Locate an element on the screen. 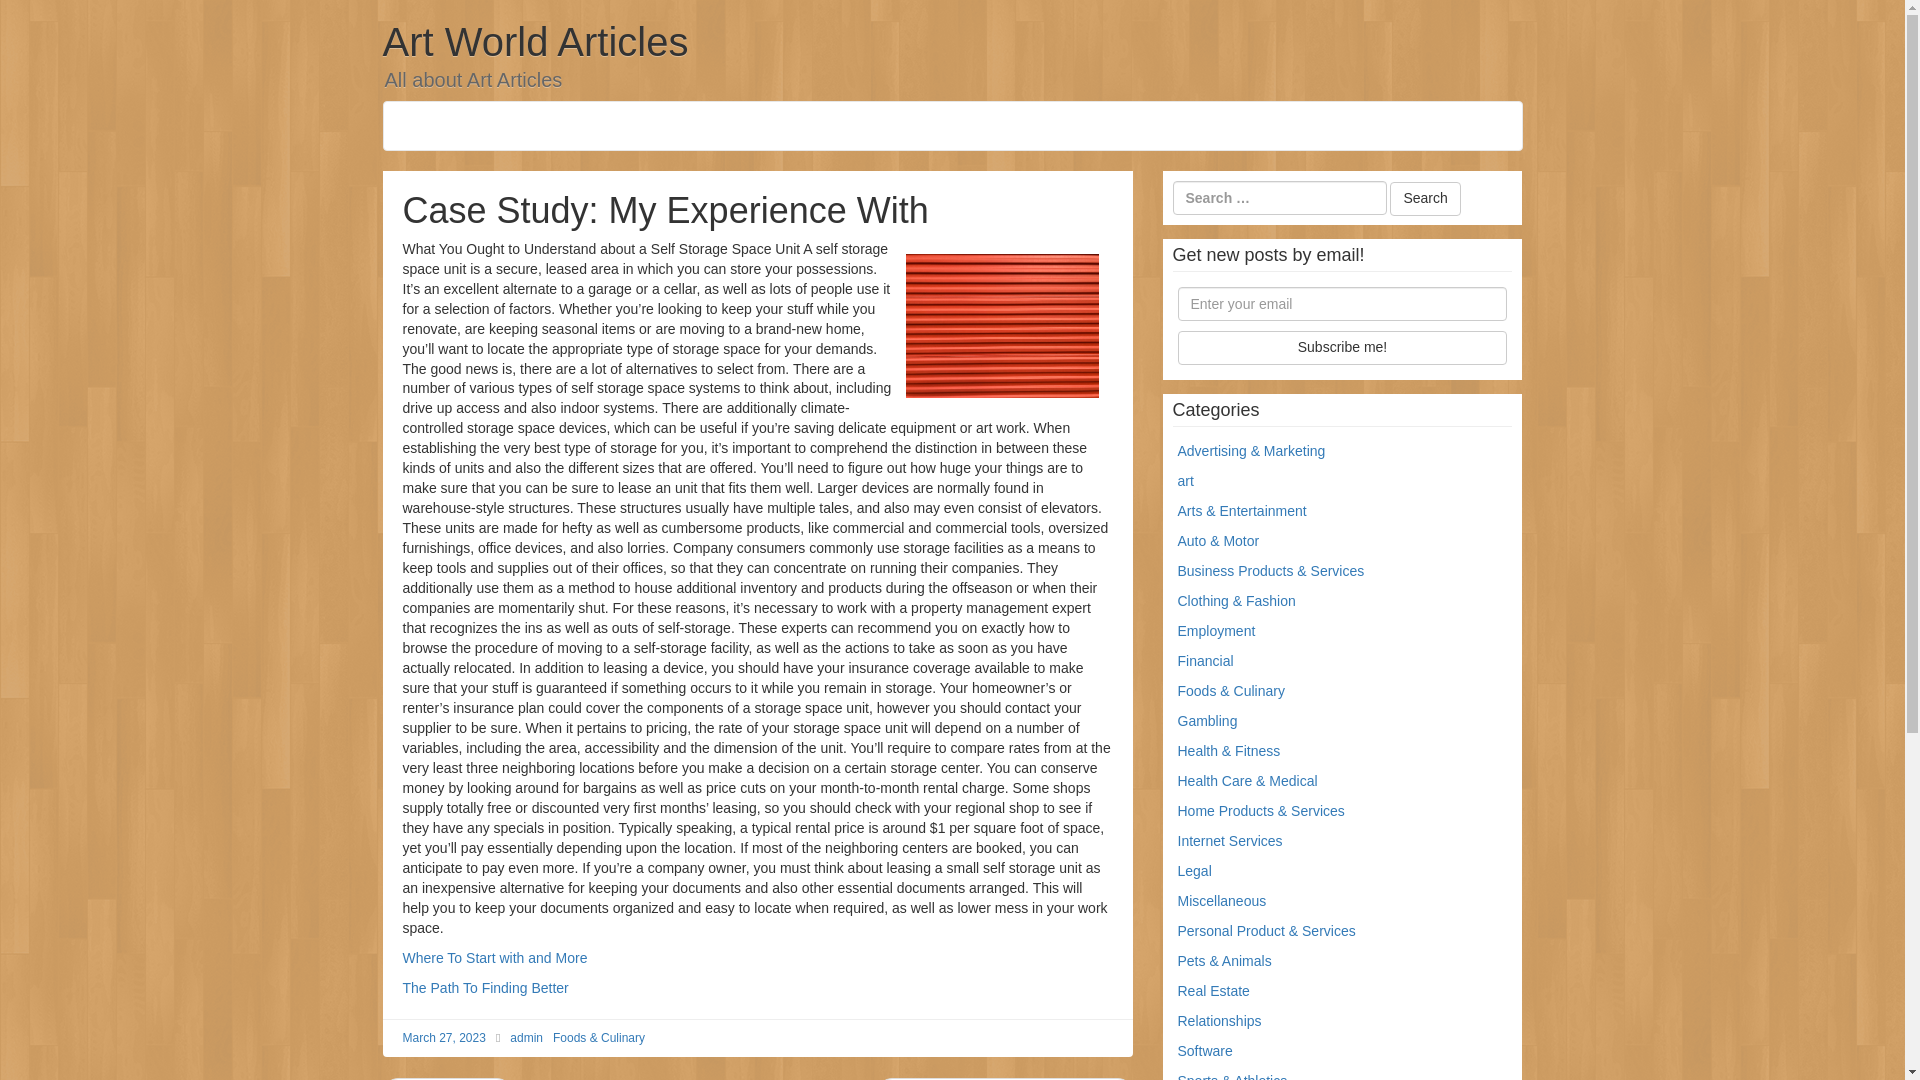  admin is located at coordinates (526, 1038).